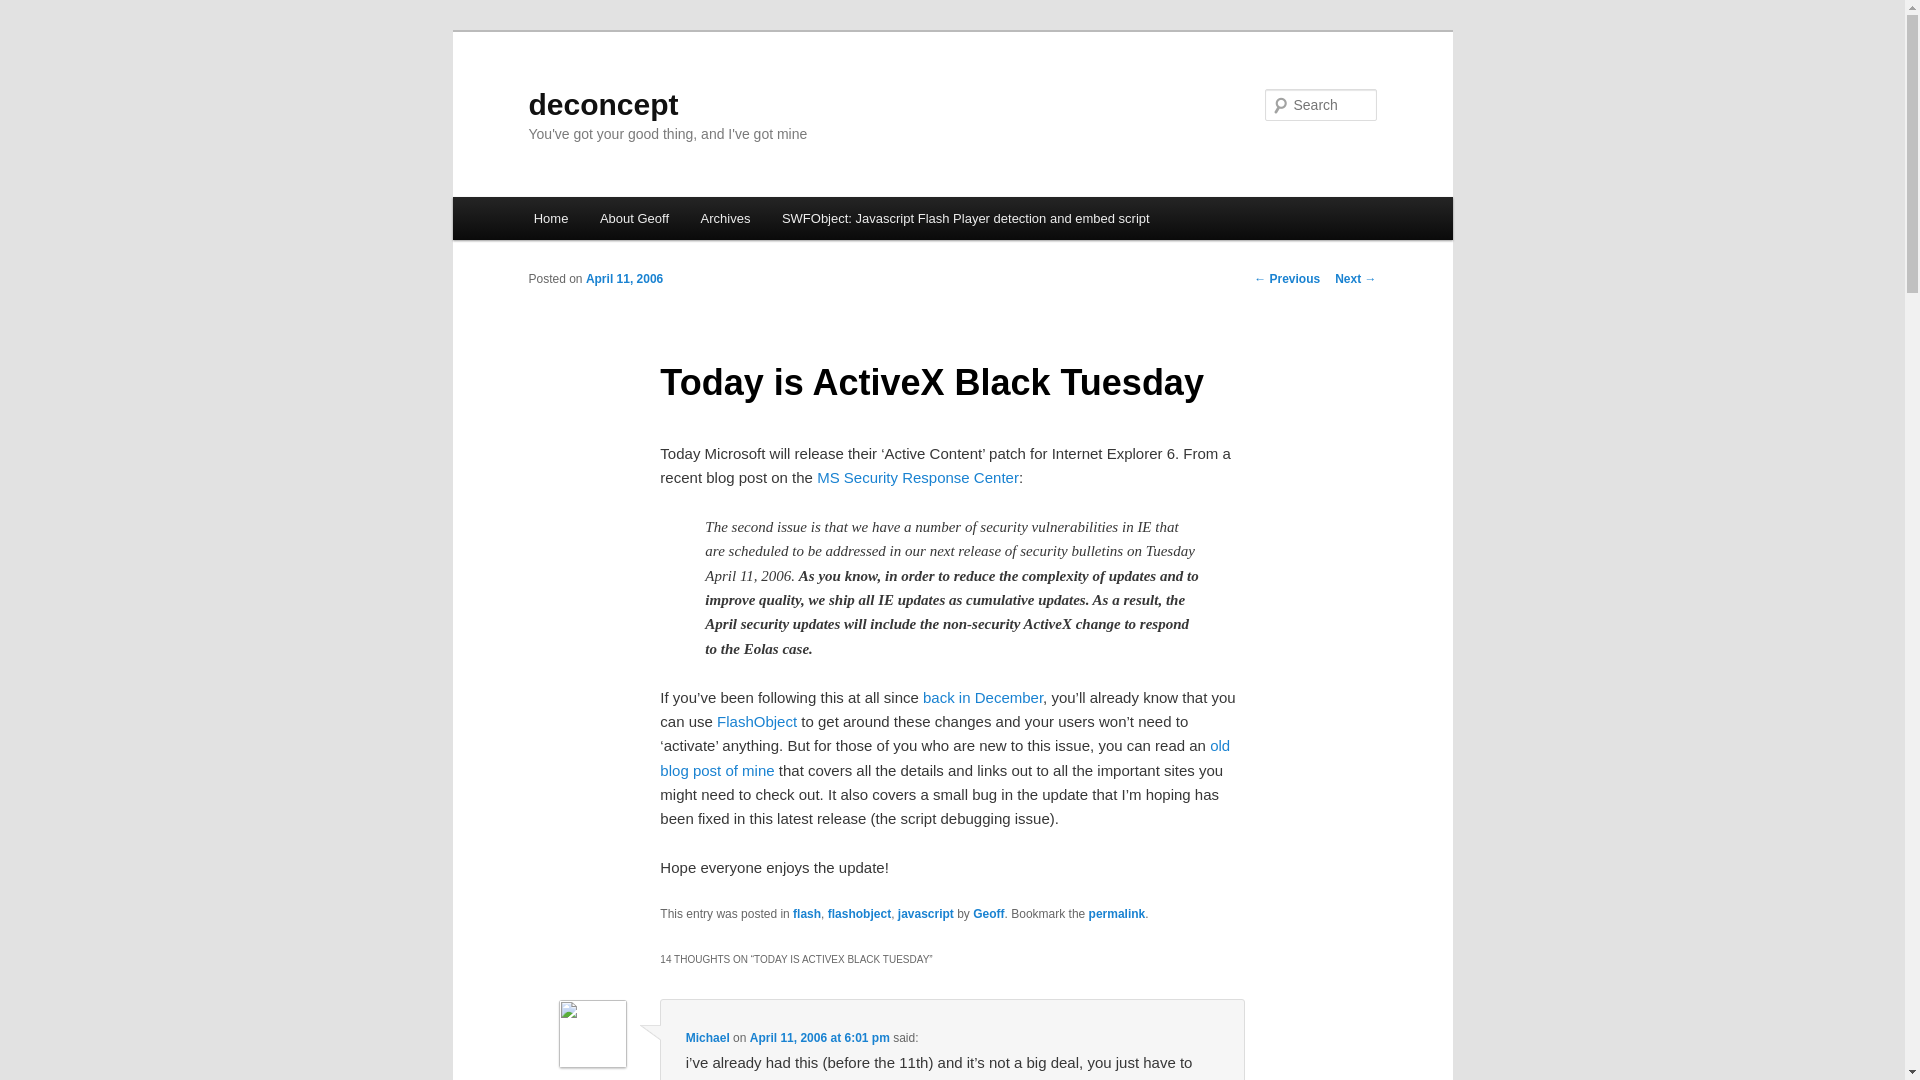  I want to click on Home, so click(550, 218).